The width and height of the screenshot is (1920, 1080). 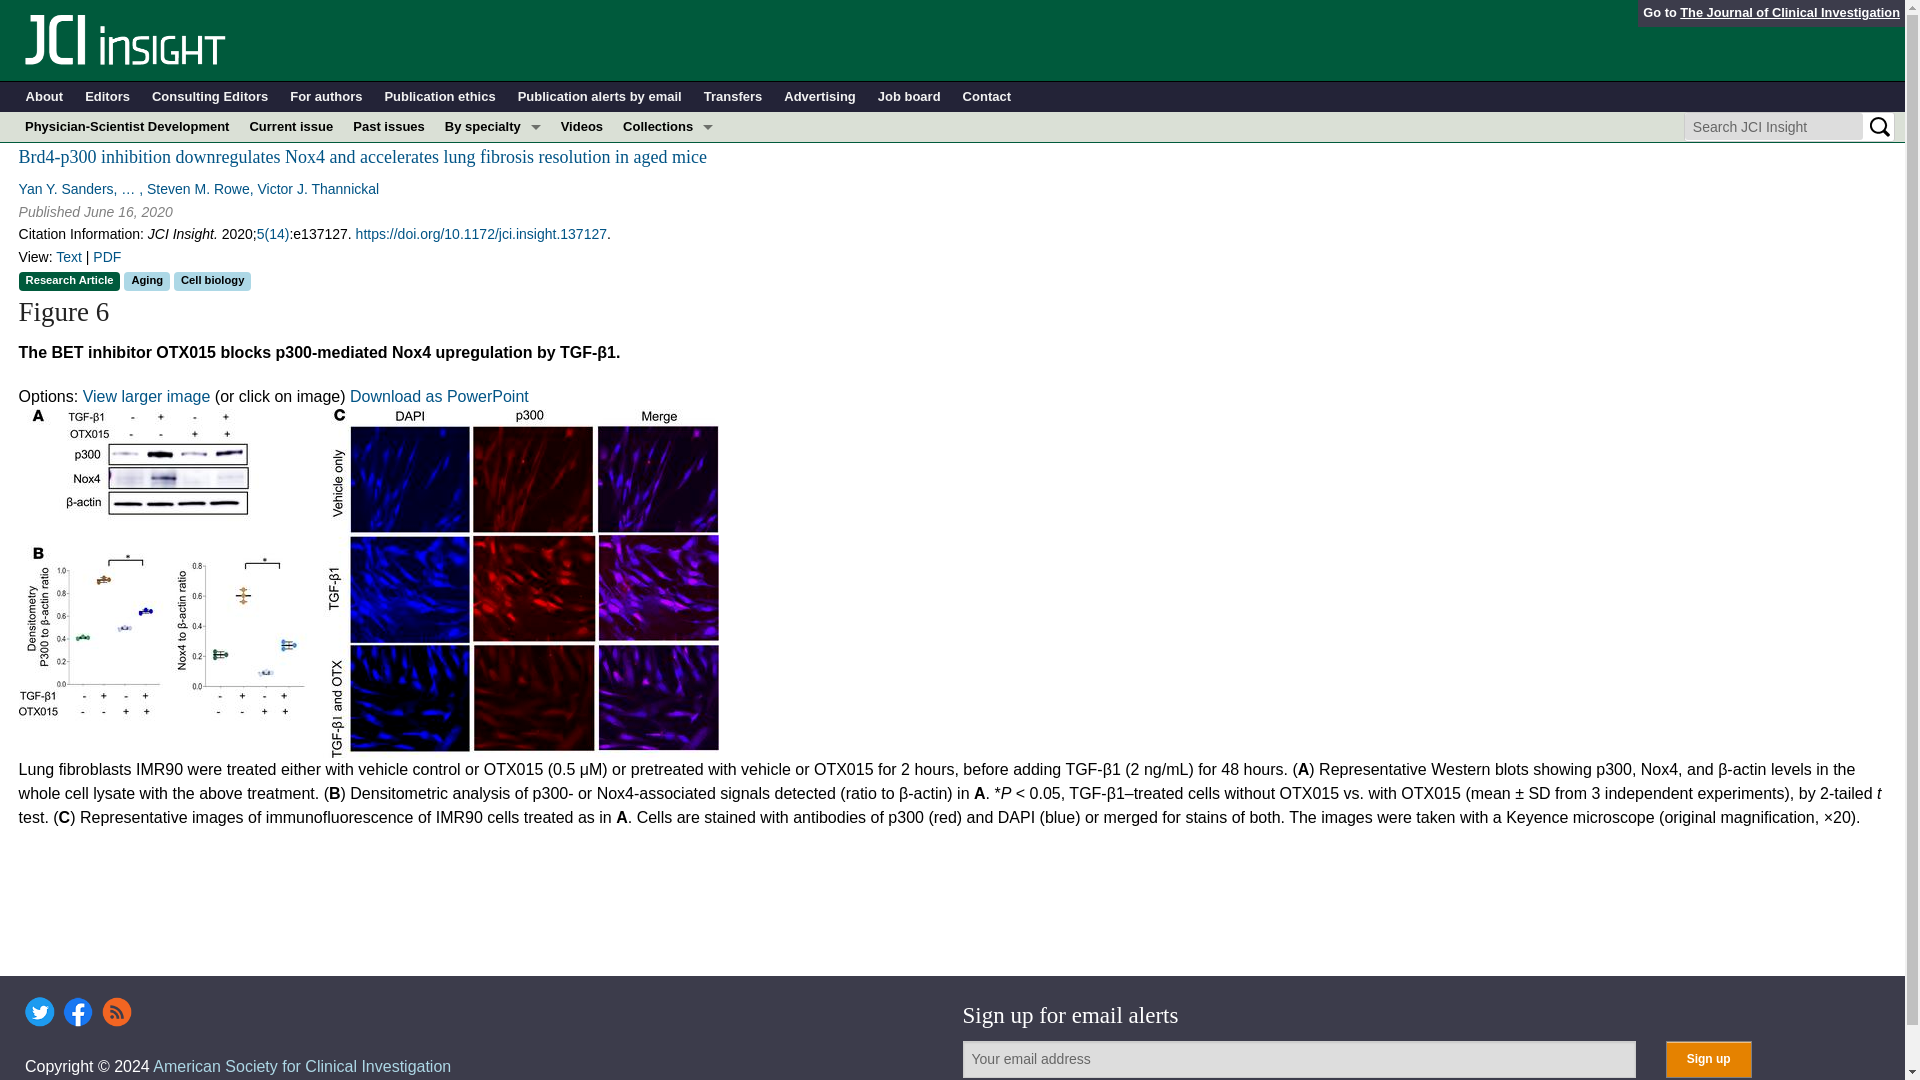 I want to click on Oncology, so click(x=493, y=306).